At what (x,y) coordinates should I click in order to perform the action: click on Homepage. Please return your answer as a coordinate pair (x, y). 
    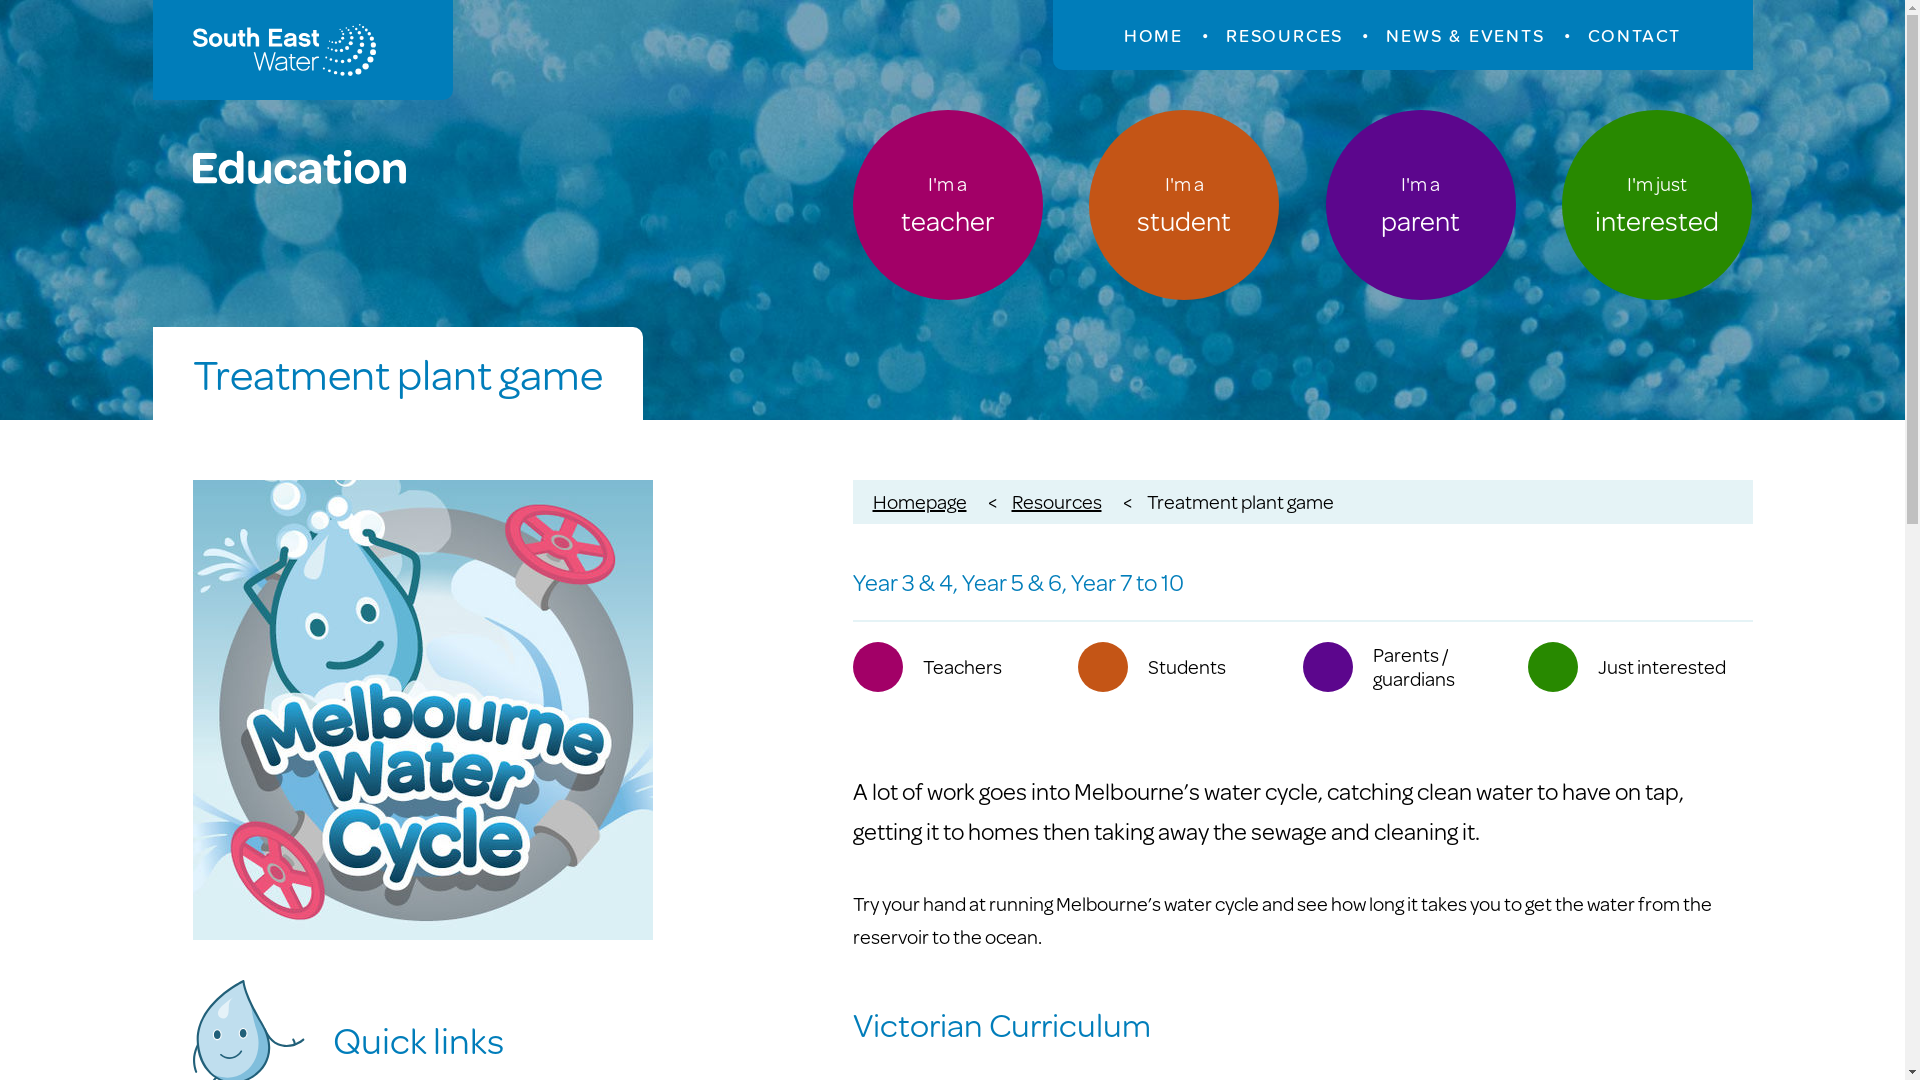
    Looking at the image, I should click on (919, 502).